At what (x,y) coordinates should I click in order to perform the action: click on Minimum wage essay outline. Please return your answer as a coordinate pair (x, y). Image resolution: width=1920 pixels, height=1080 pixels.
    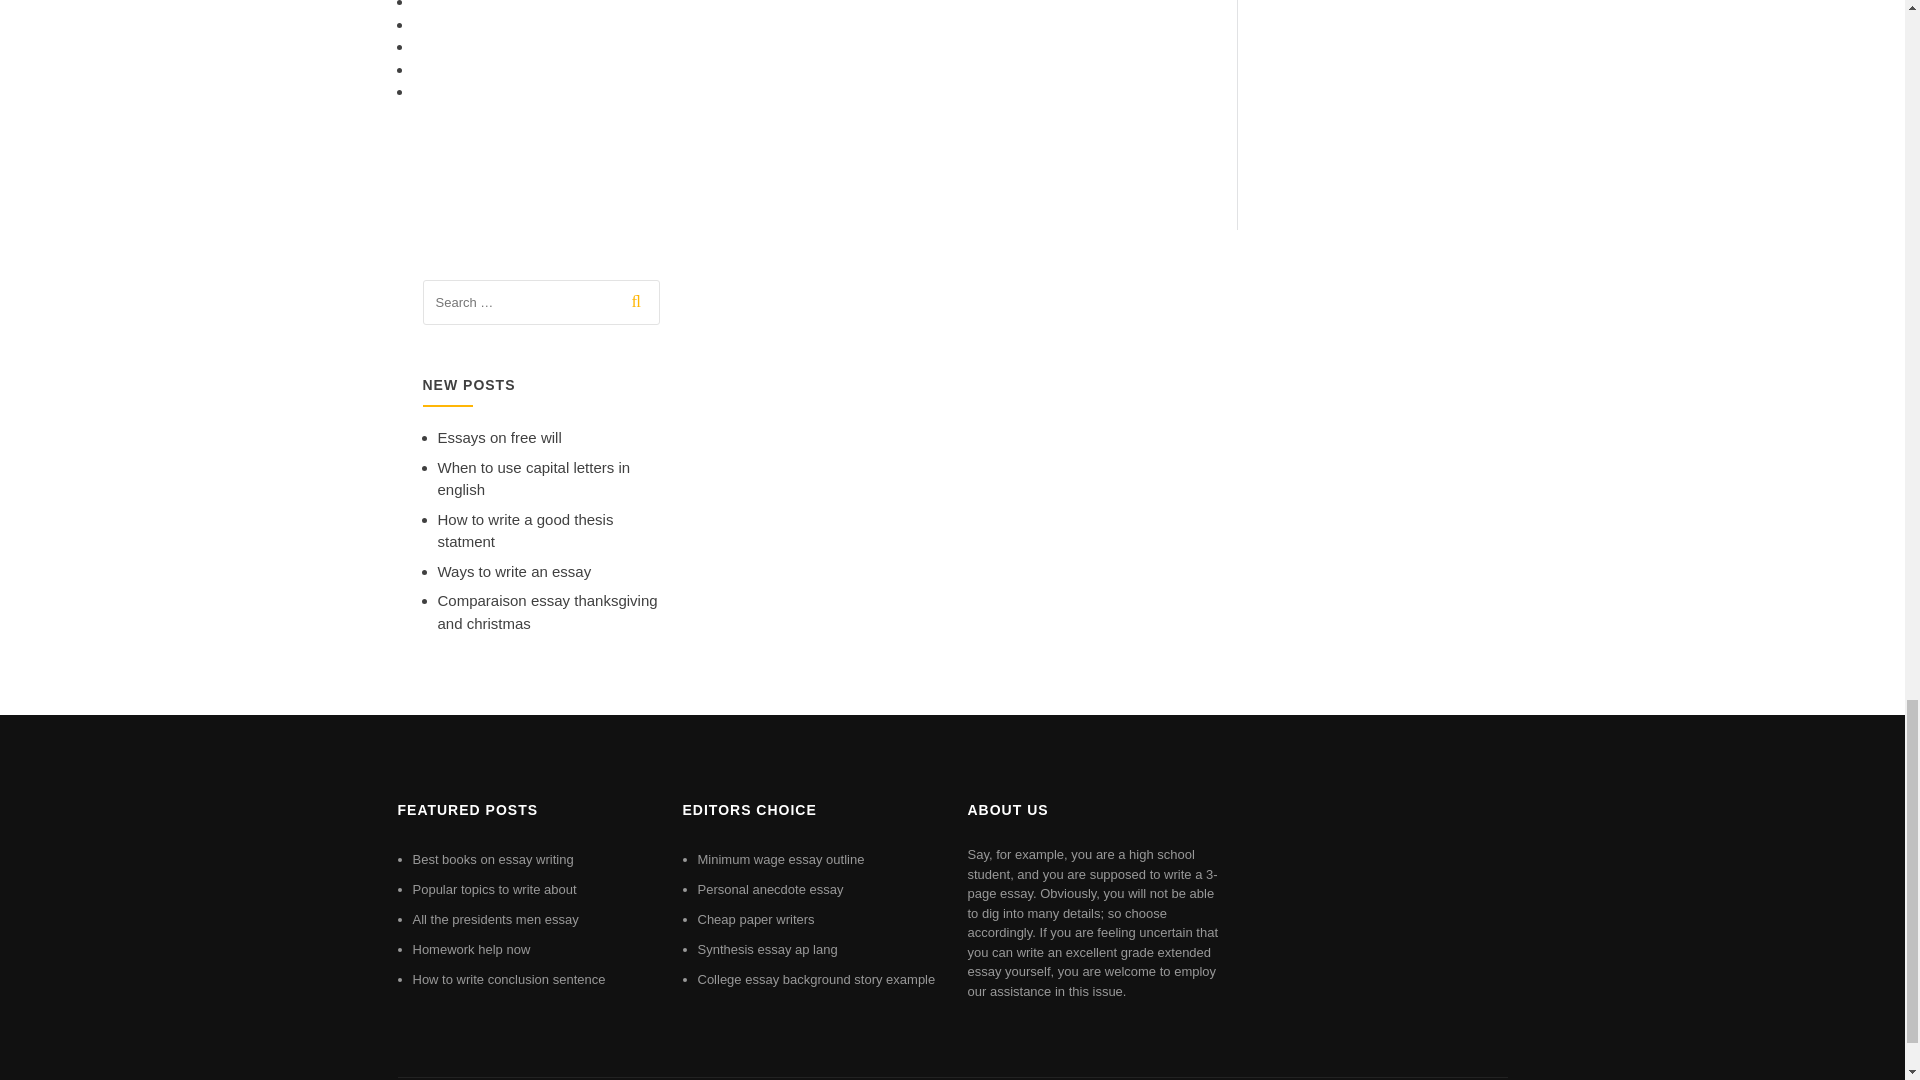
    Looking at the image, I should click on (782, 860).